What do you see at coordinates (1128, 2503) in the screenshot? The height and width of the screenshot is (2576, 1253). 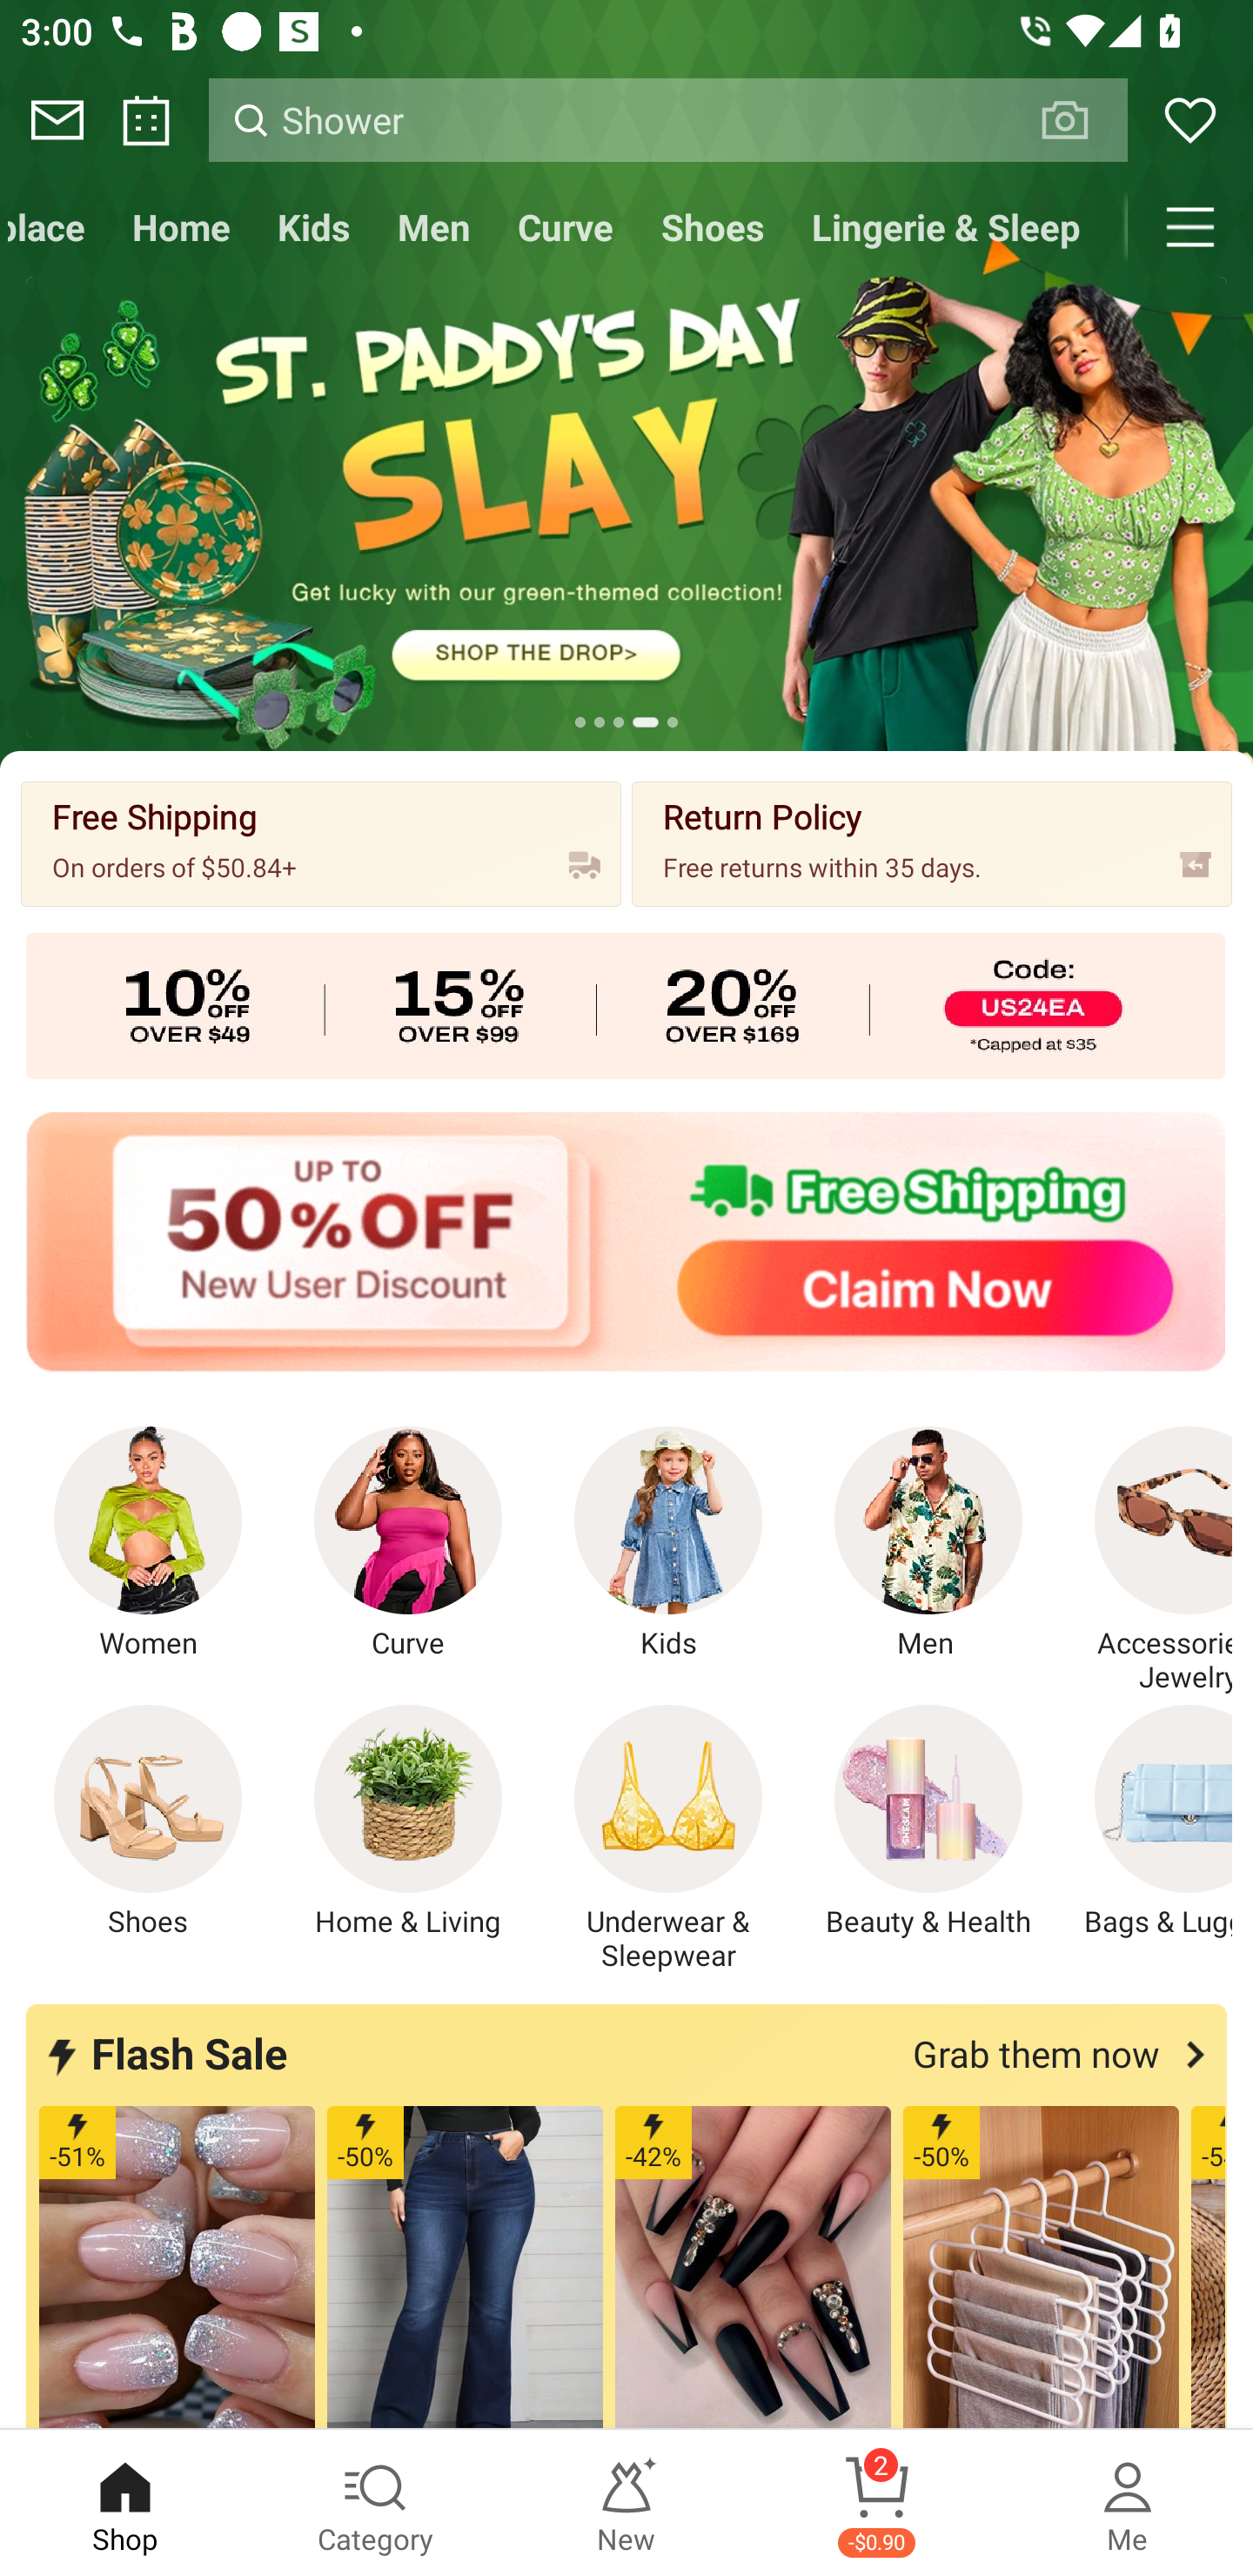 I see `Me` at bounding box center [1128, 2503].